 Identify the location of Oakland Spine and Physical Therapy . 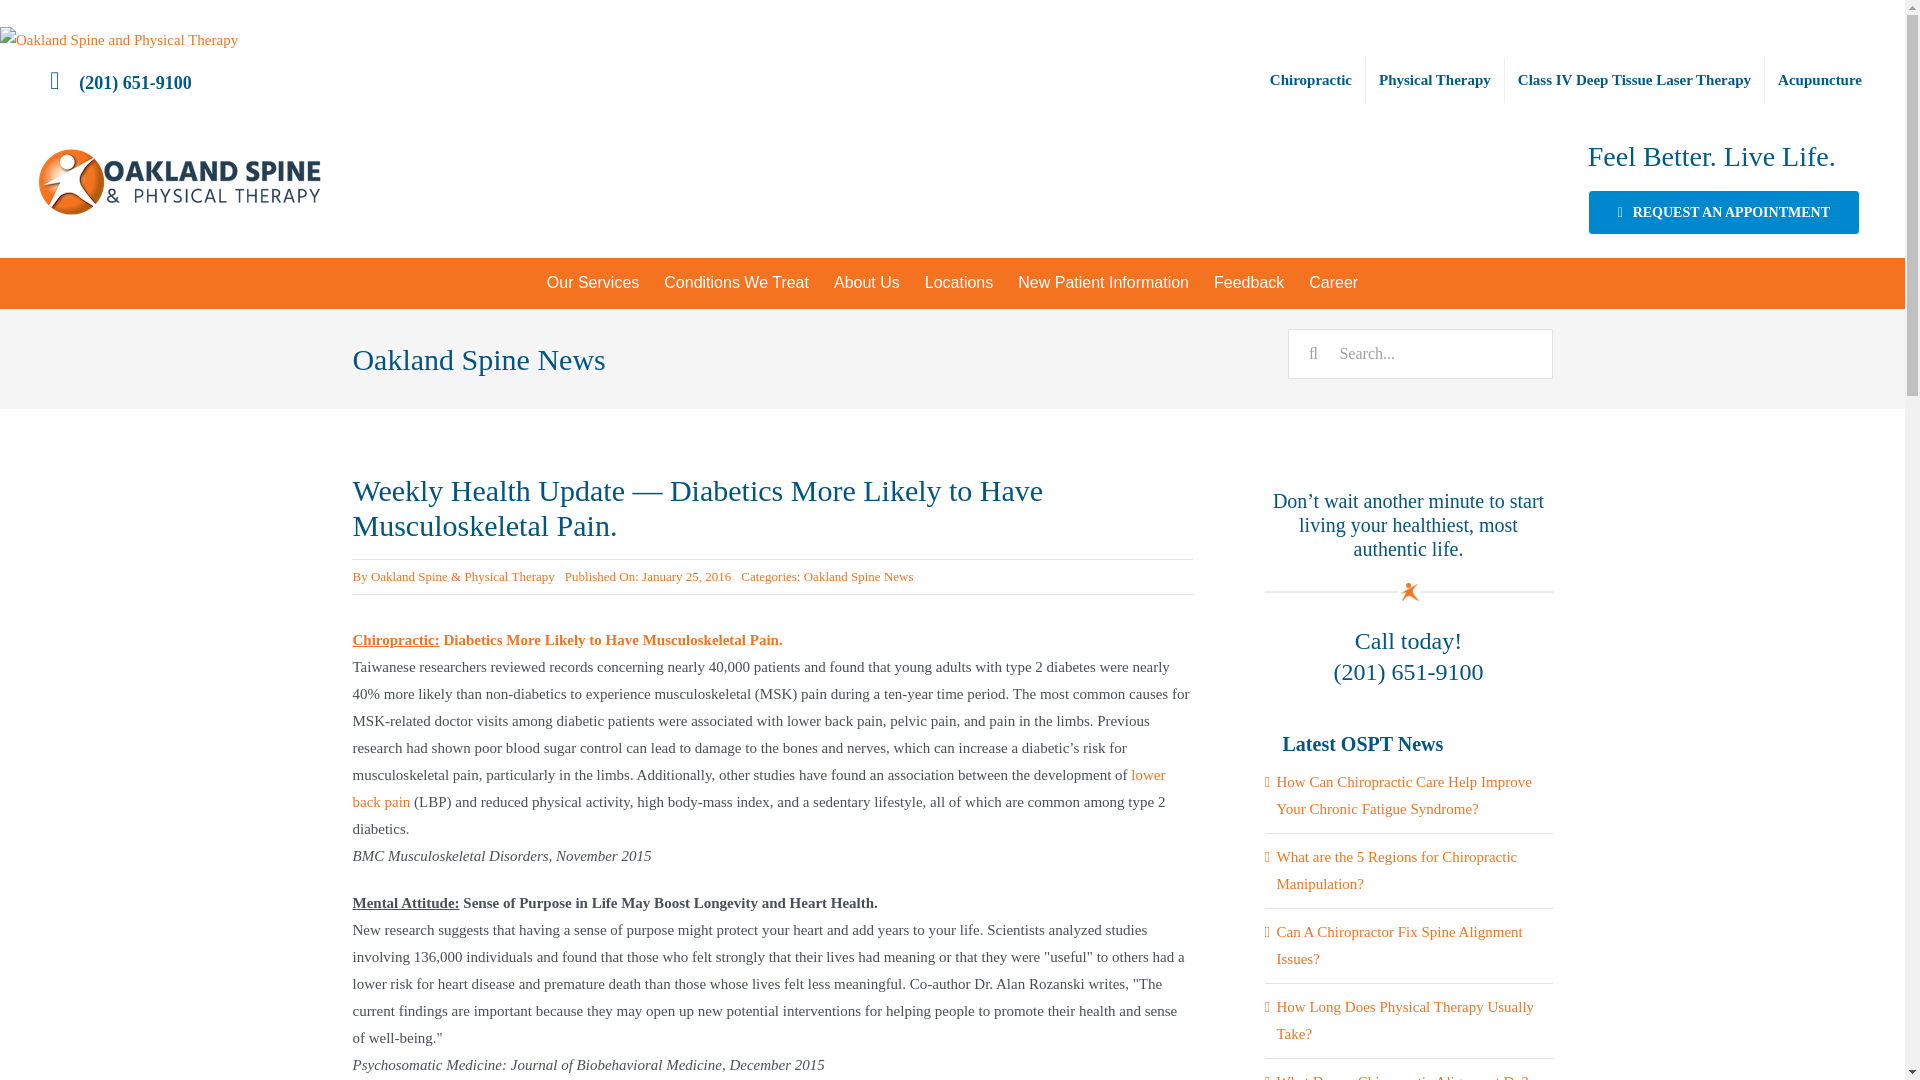
(119, 40).